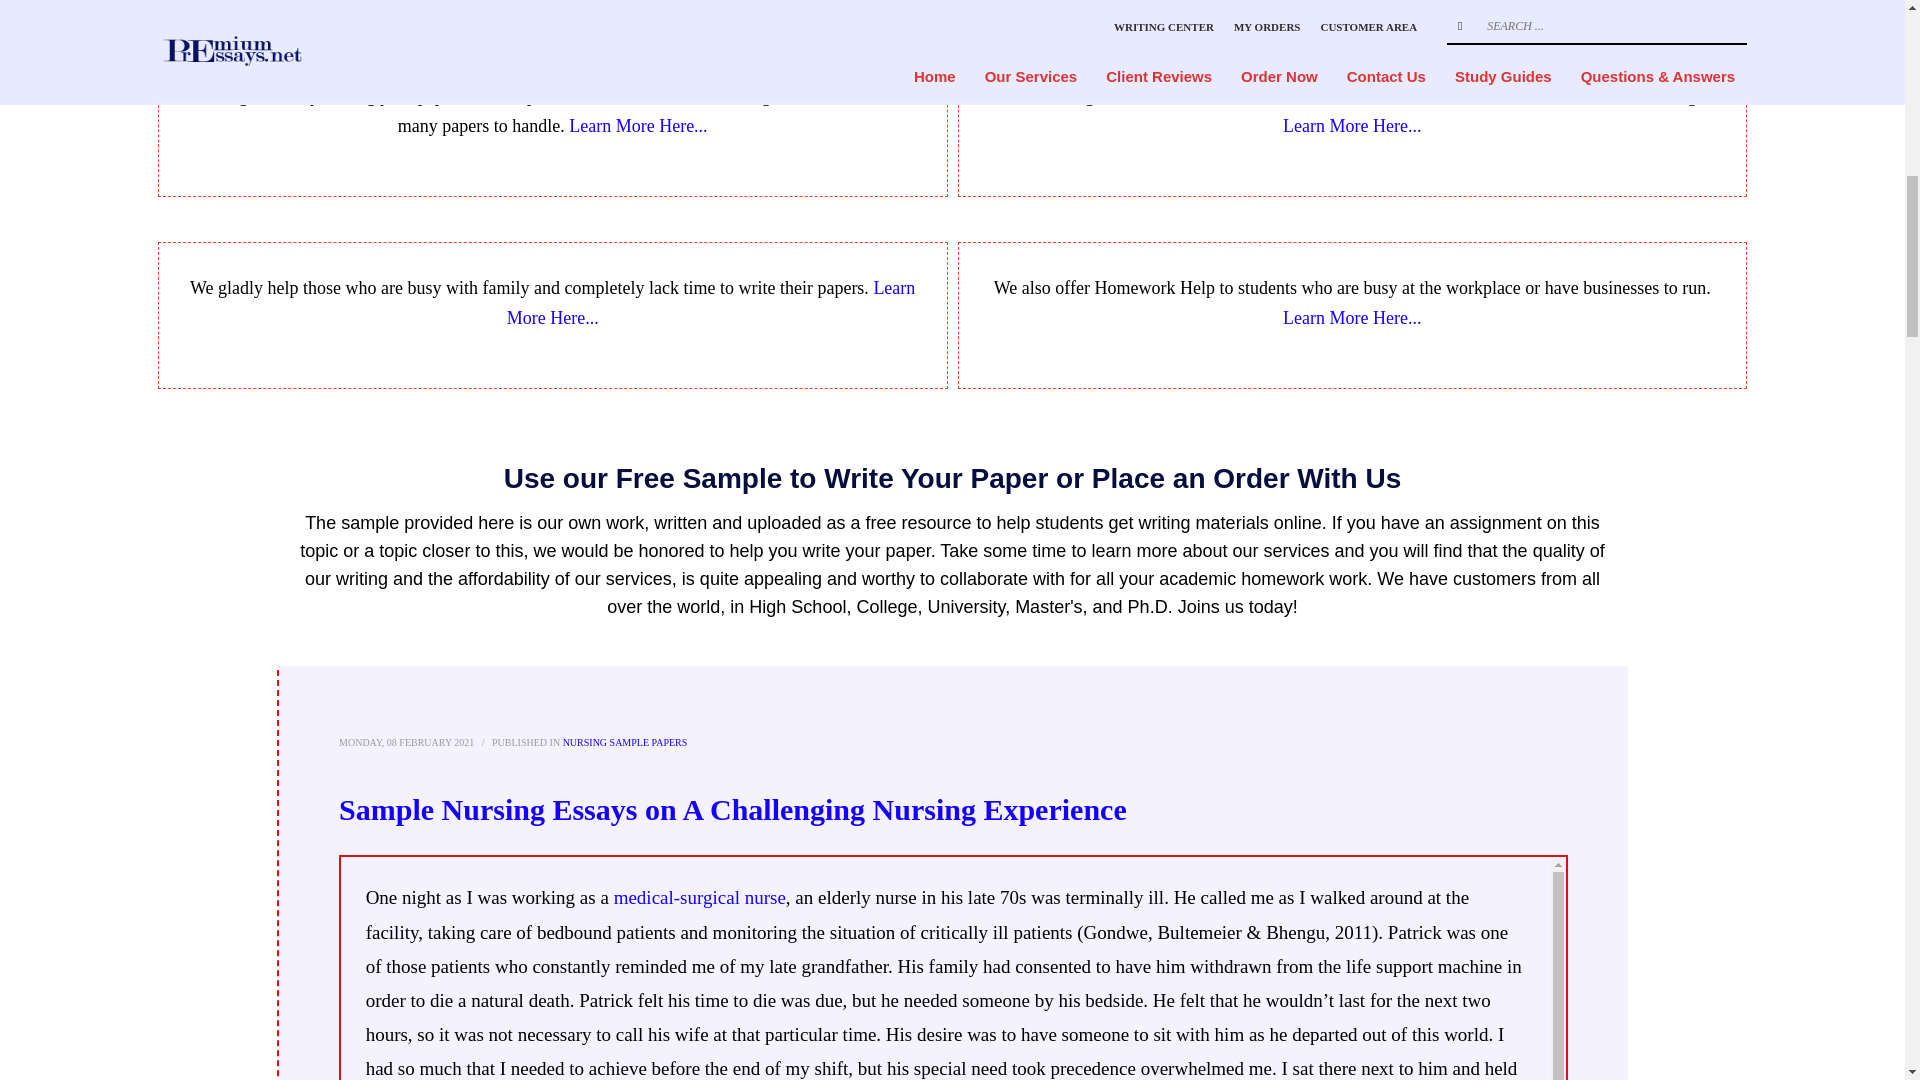 Image resolution: width=1920 pixels, height=1080 pixels. I want to click on Learn More Here..., so click(1351, 318).